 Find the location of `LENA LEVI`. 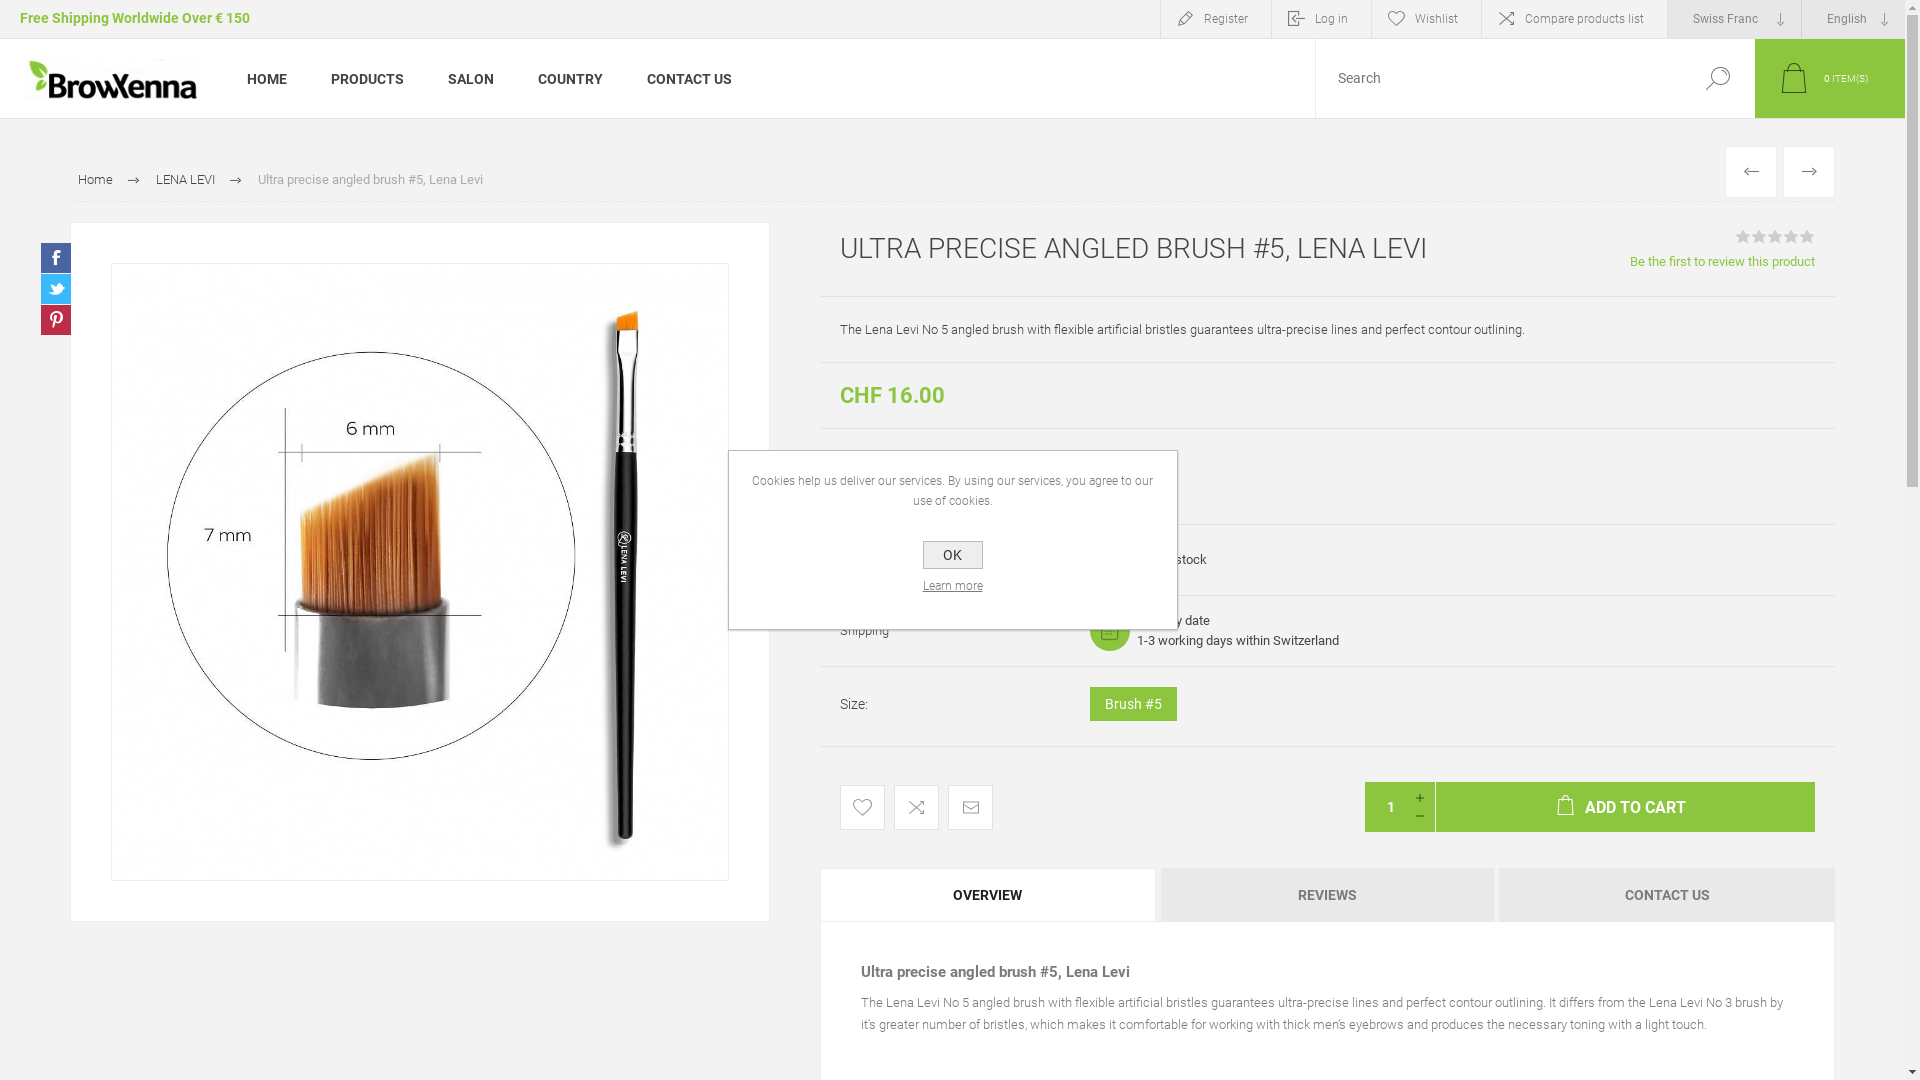

LENA LEVI is located at coordinates (186, 180).